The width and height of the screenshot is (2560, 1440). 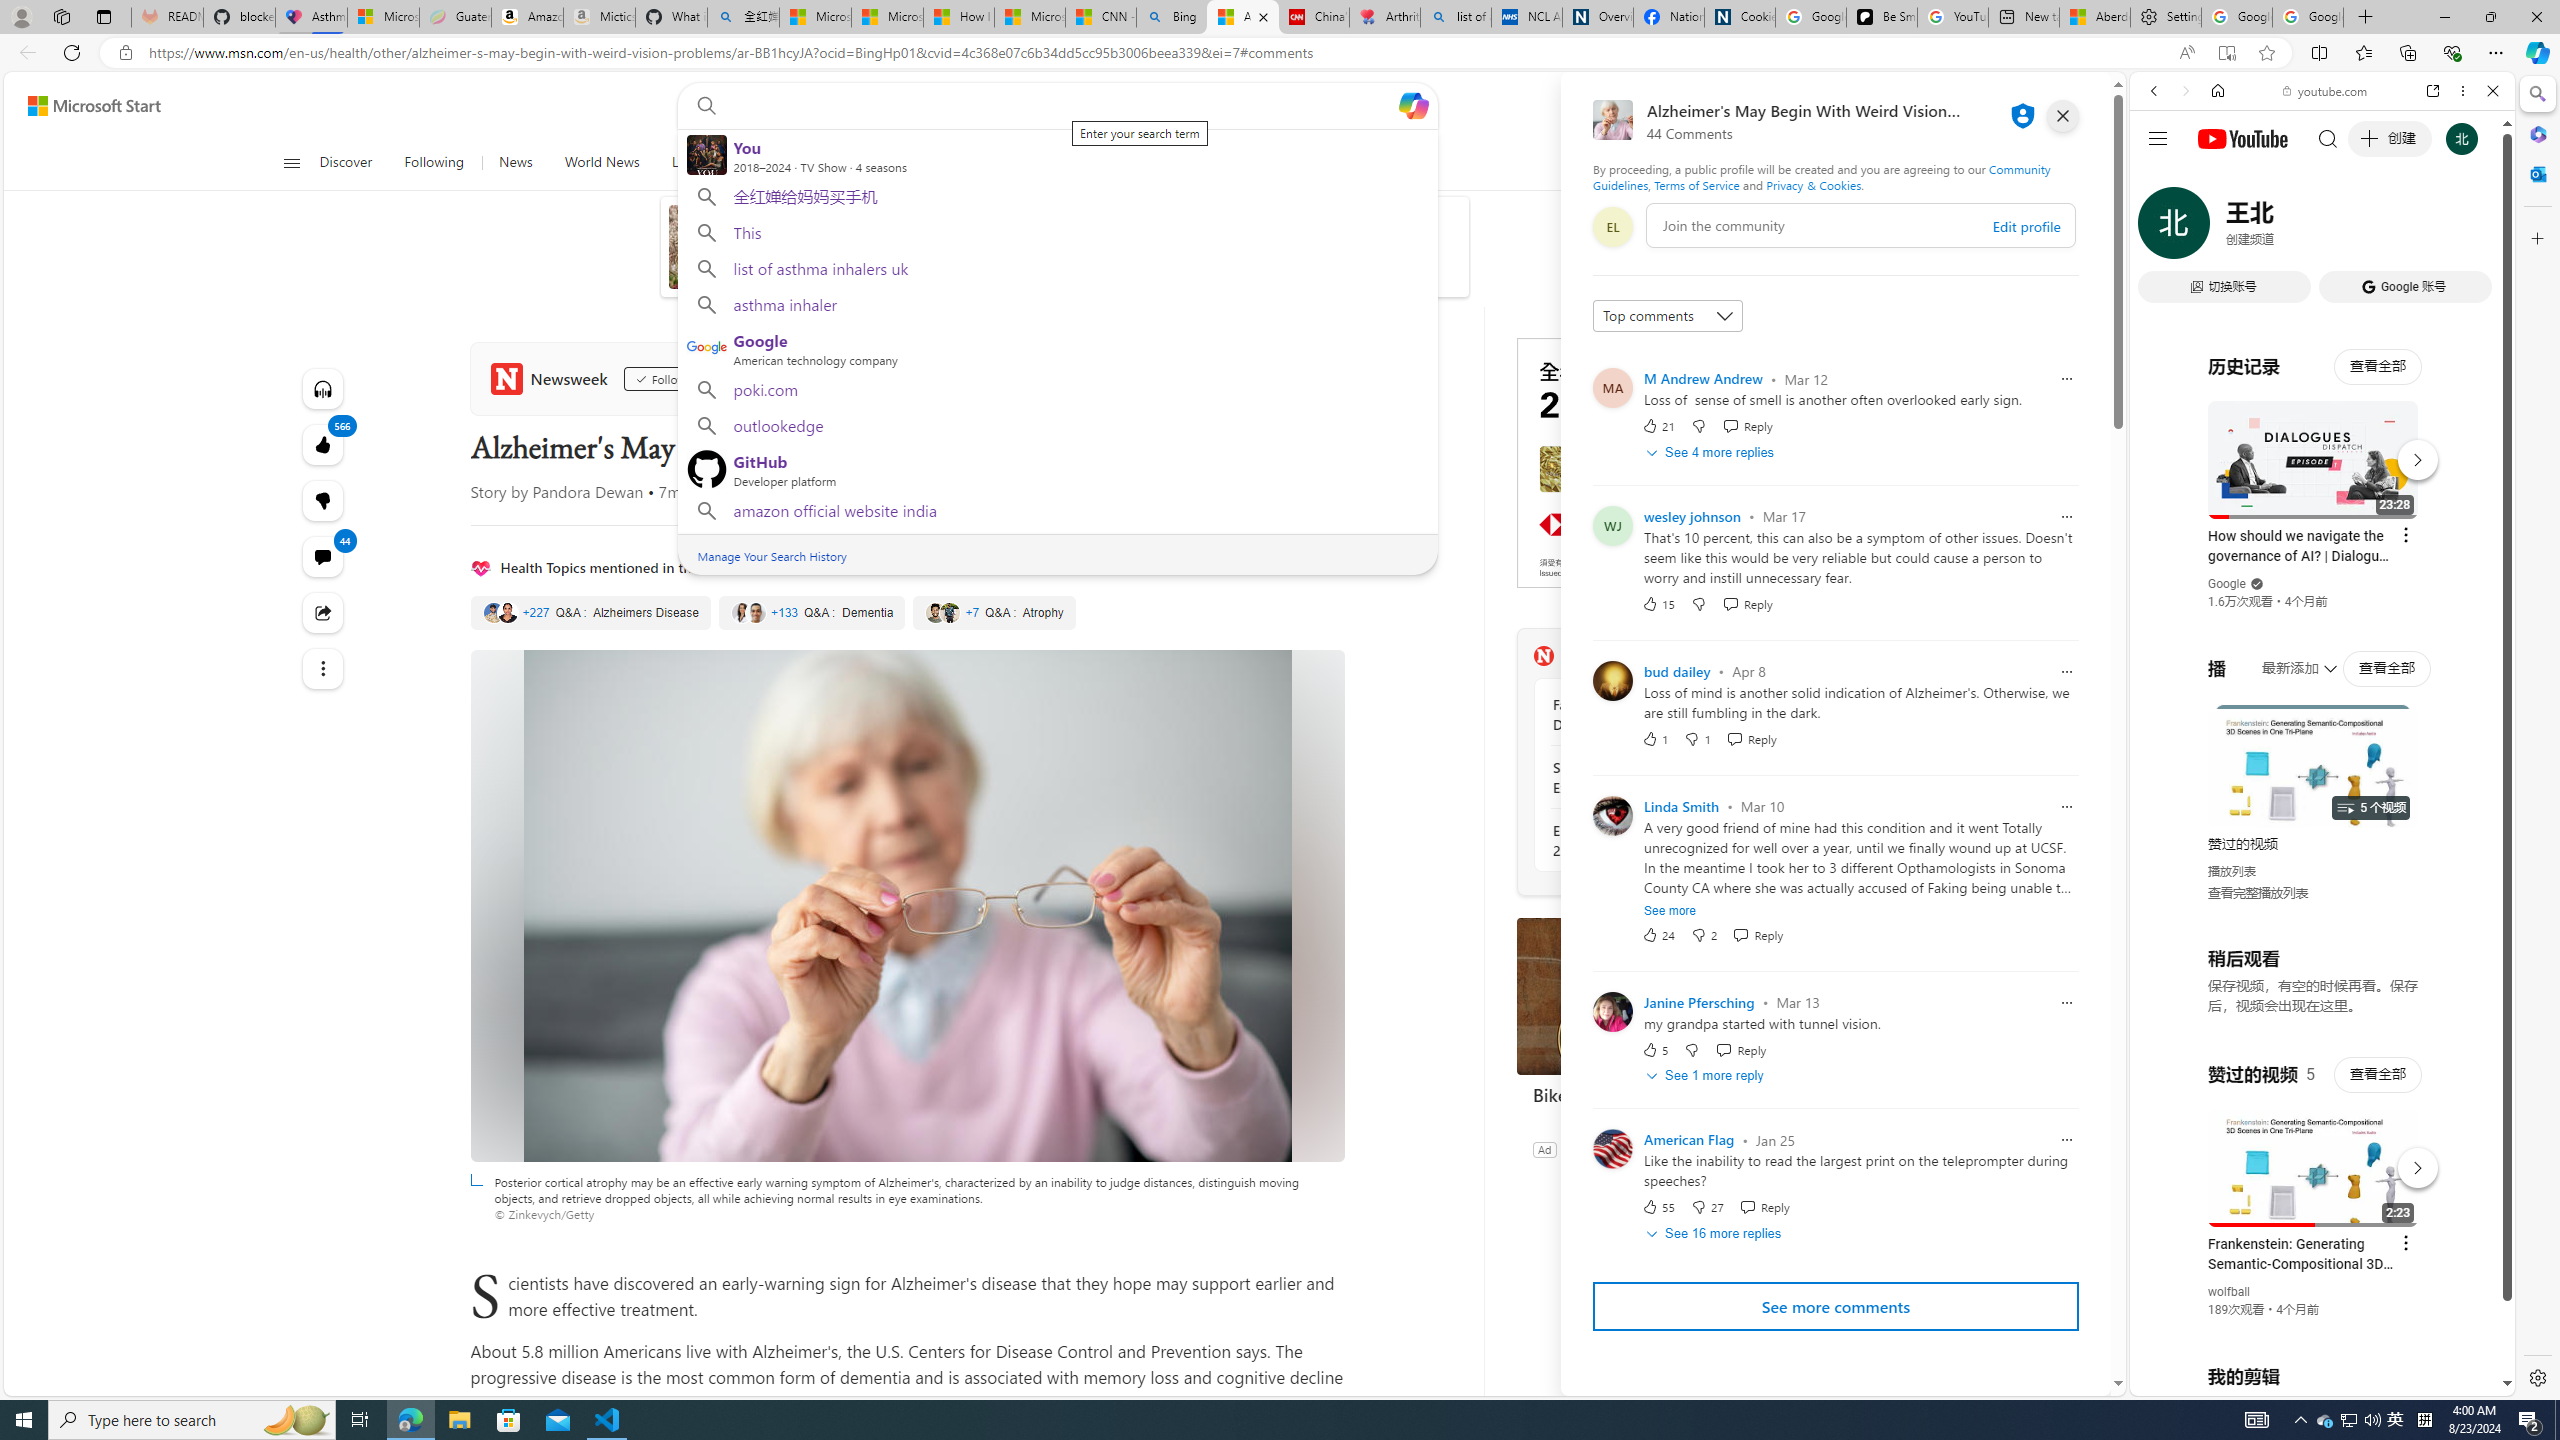 I want to click on Lifestyle, so click(x=1205, y=163).